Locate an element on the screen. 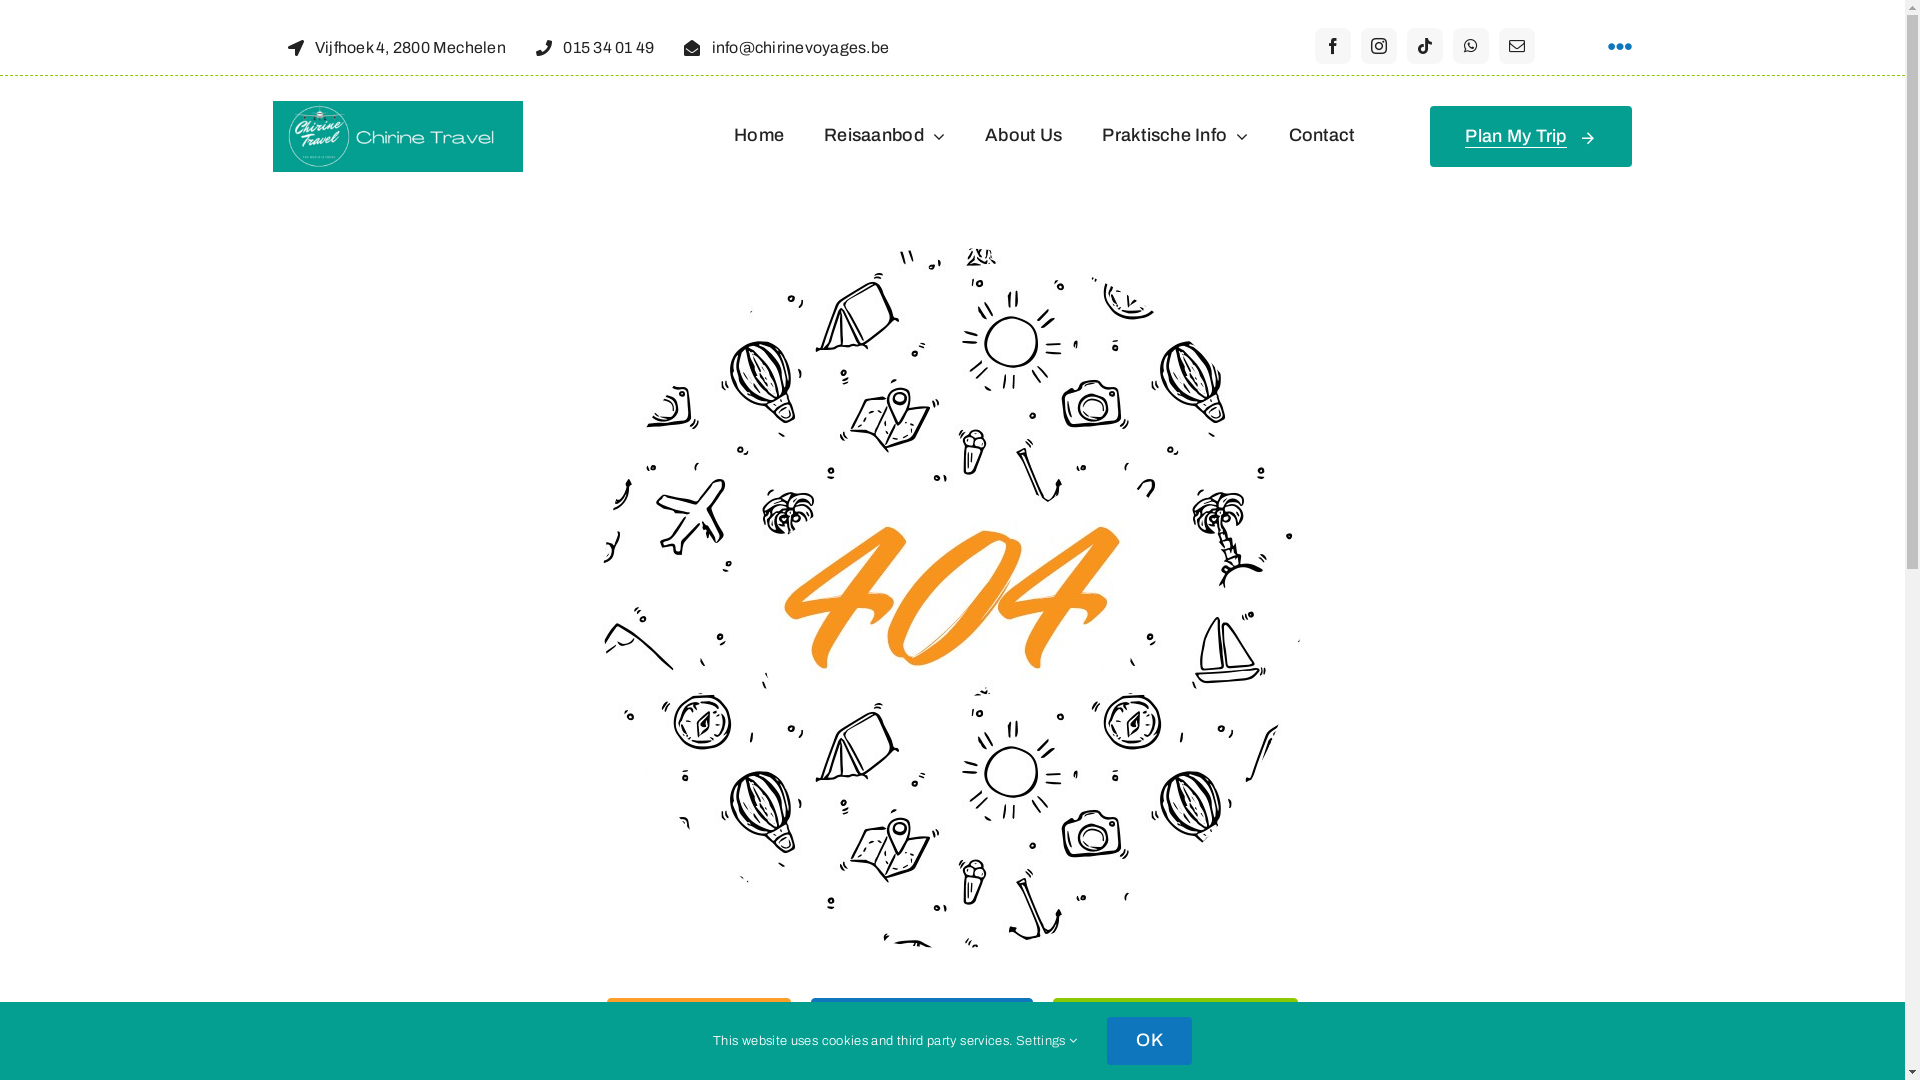 The image size is (1920, 1080). Vijfhoek 4, 2800 Mechelen is located at coordinates (396, 46).